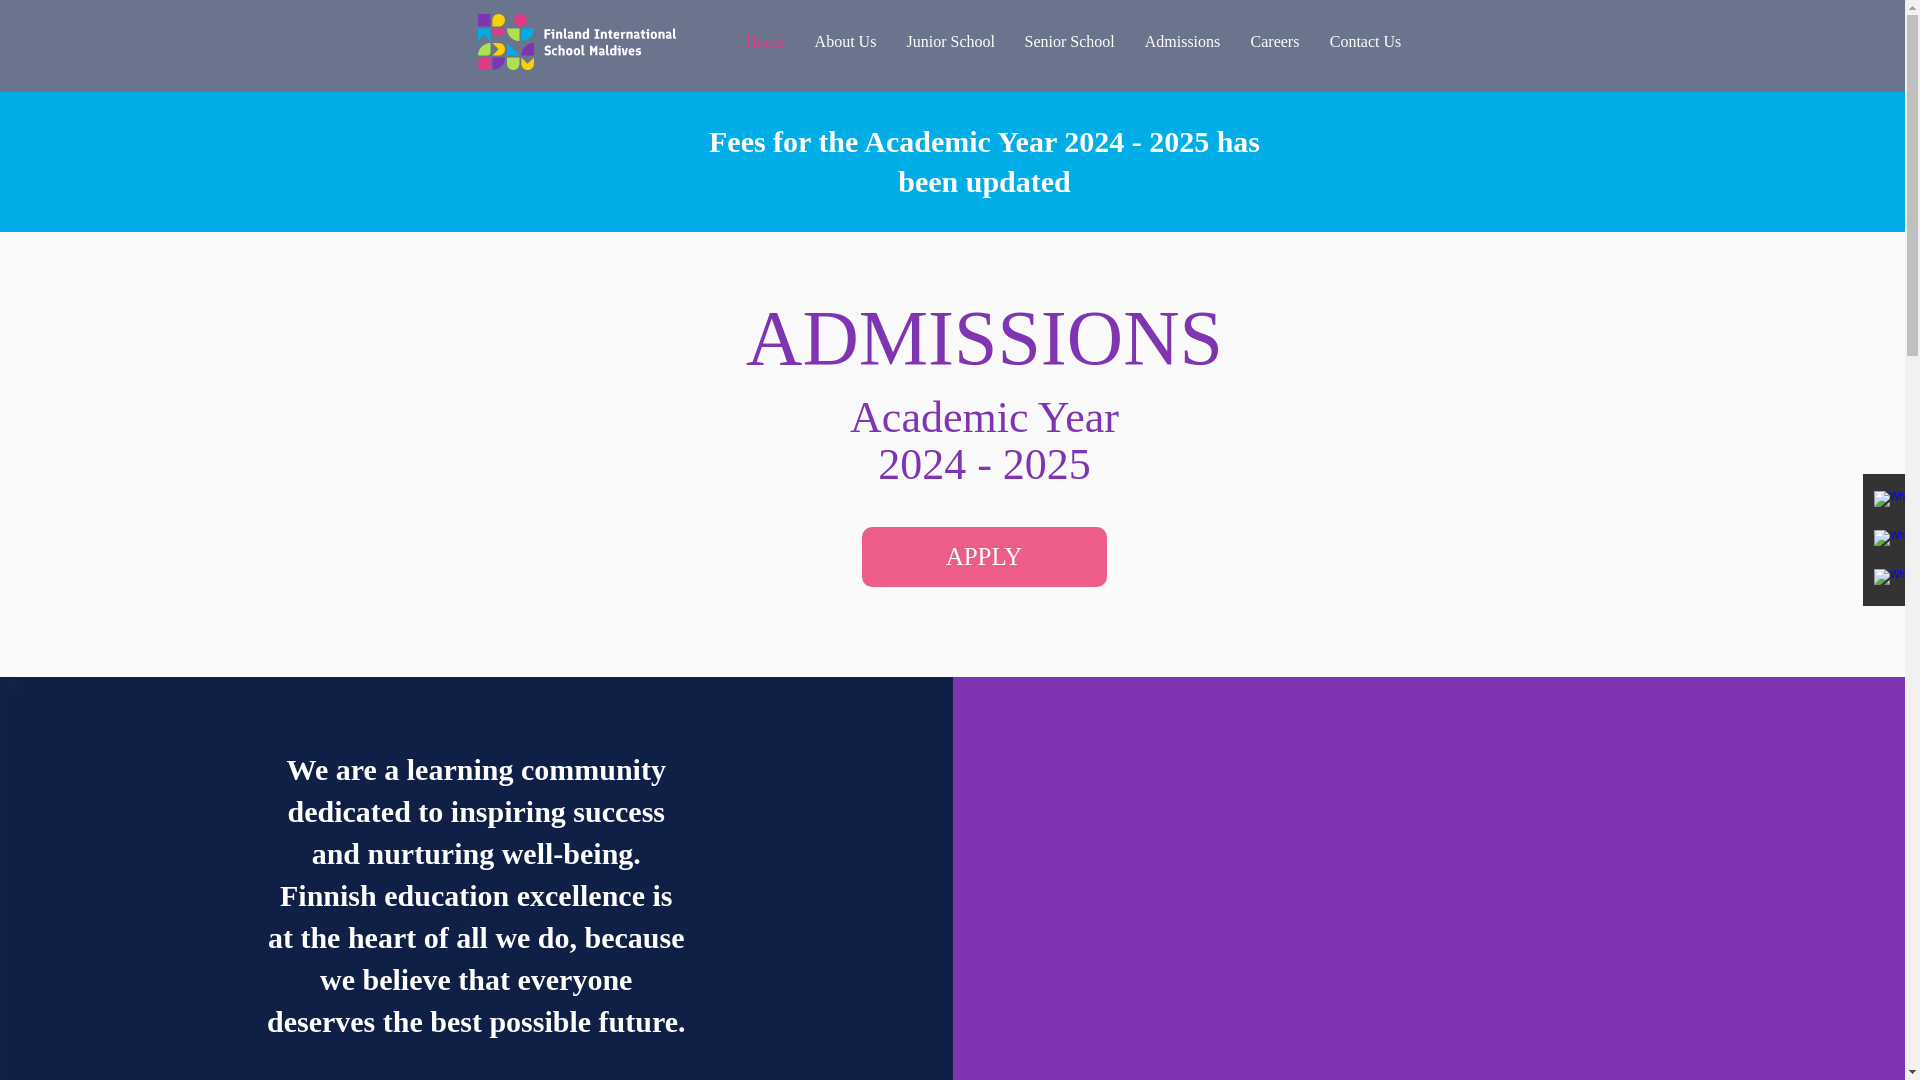 This screenshot has height=1080, width=1920. I want to click on Admissions, so click(1183, 40).